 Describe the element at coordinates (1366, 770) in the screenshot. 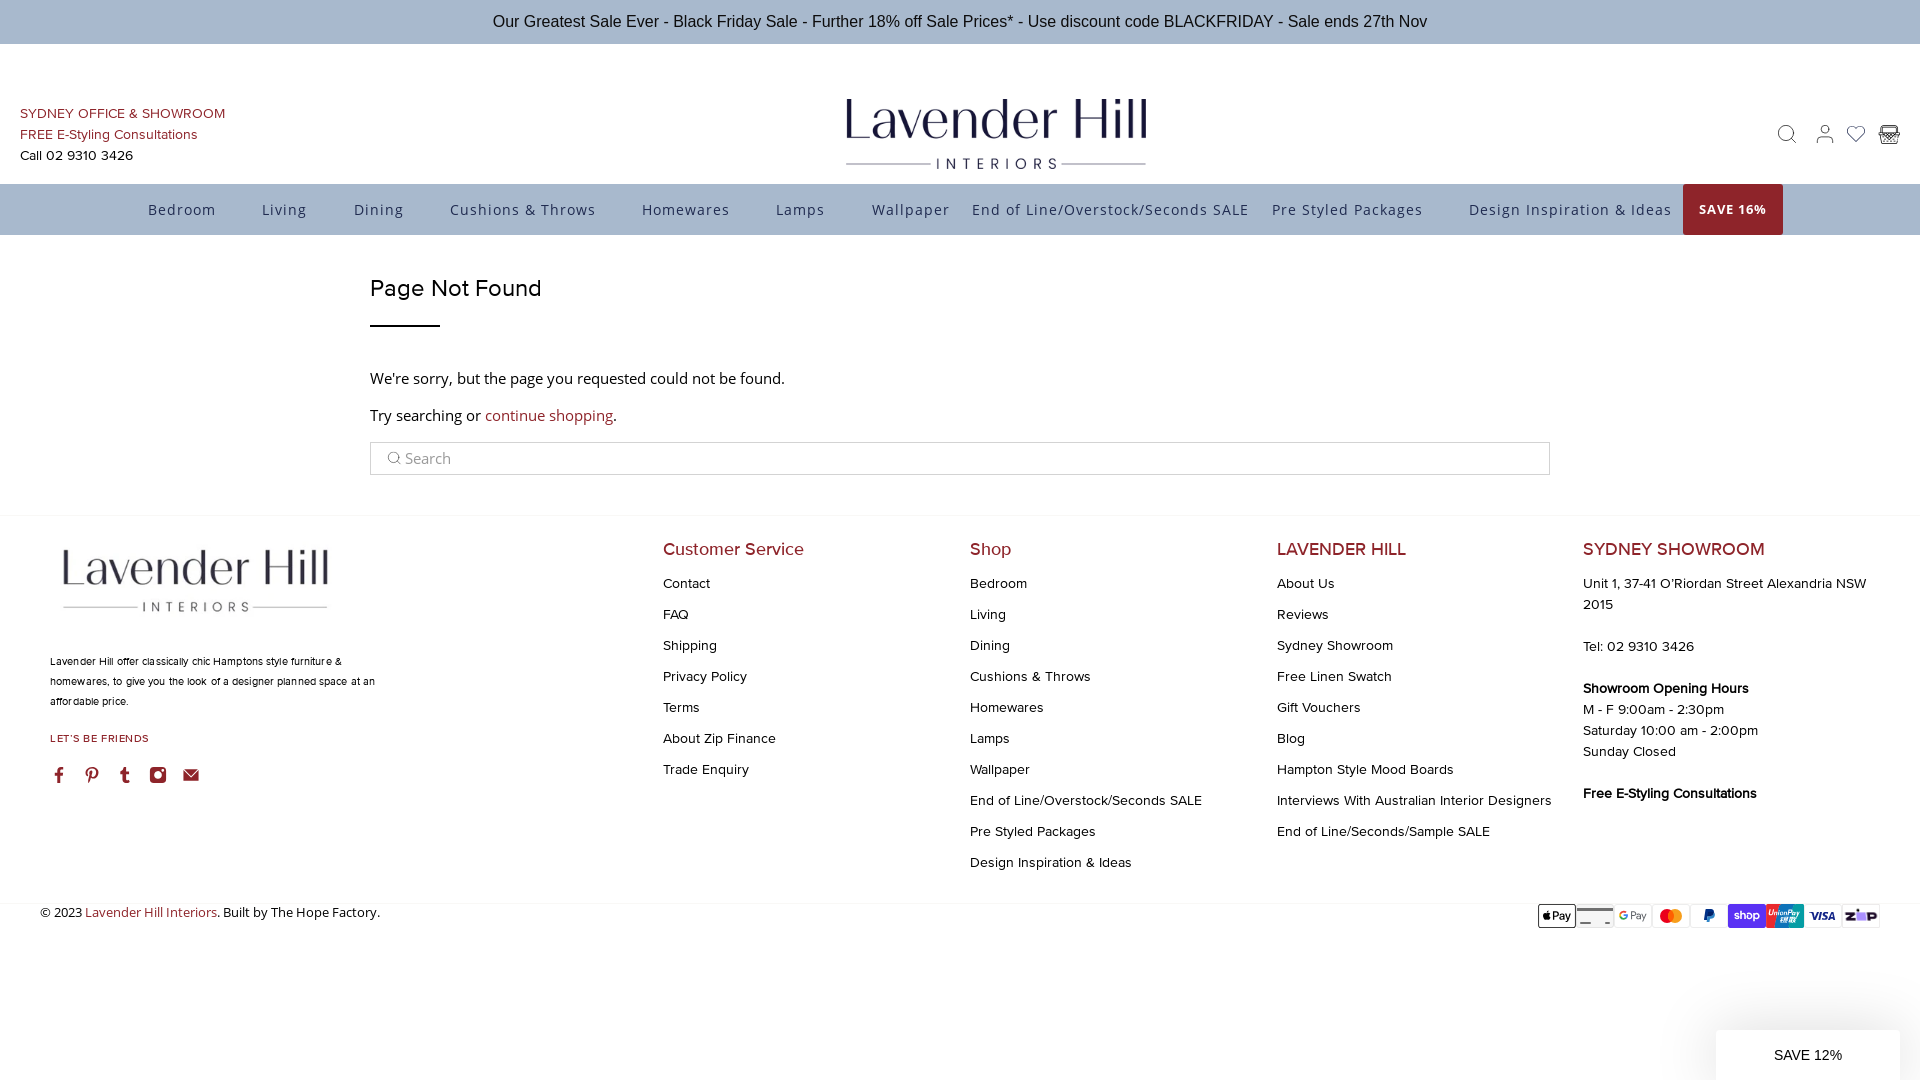

I see `Hampton Style Mood Boards` at that location.